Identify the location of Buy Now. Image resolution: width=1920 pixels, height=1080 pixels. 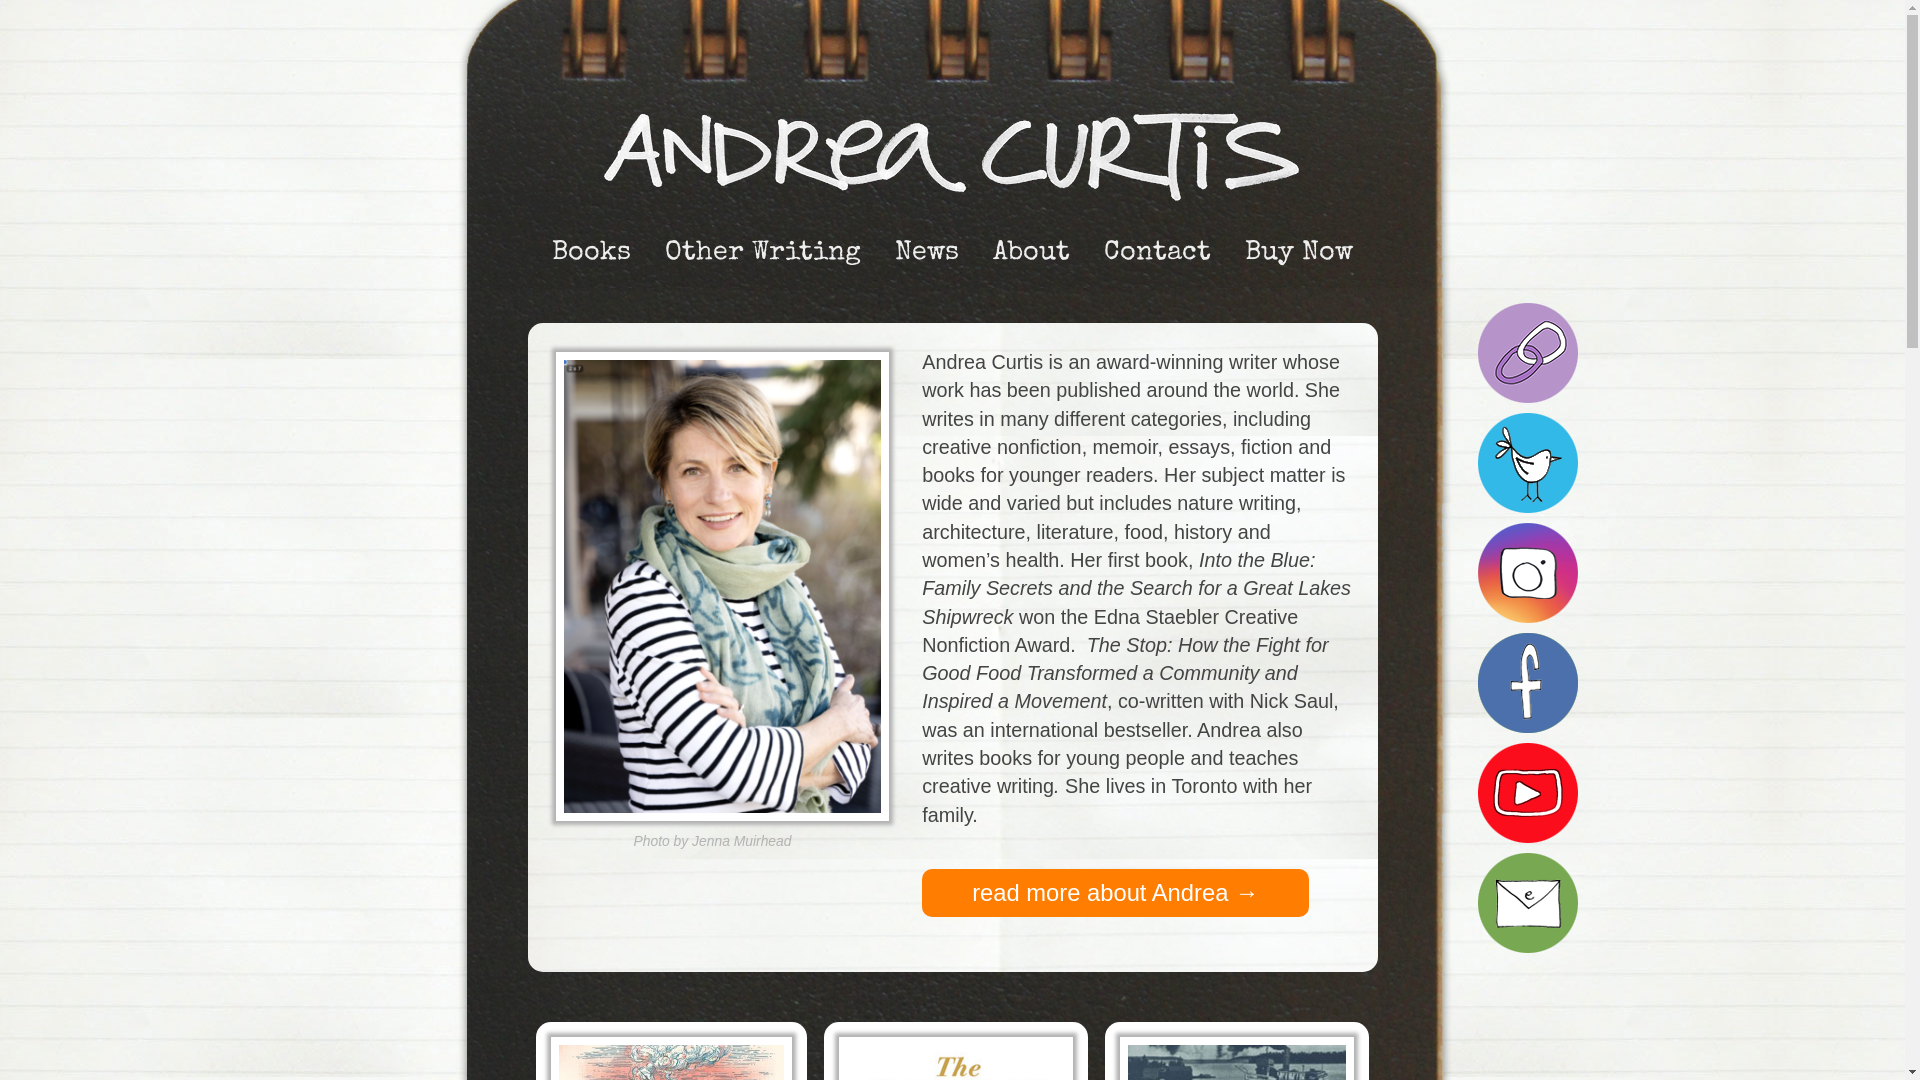
(1299, 254).